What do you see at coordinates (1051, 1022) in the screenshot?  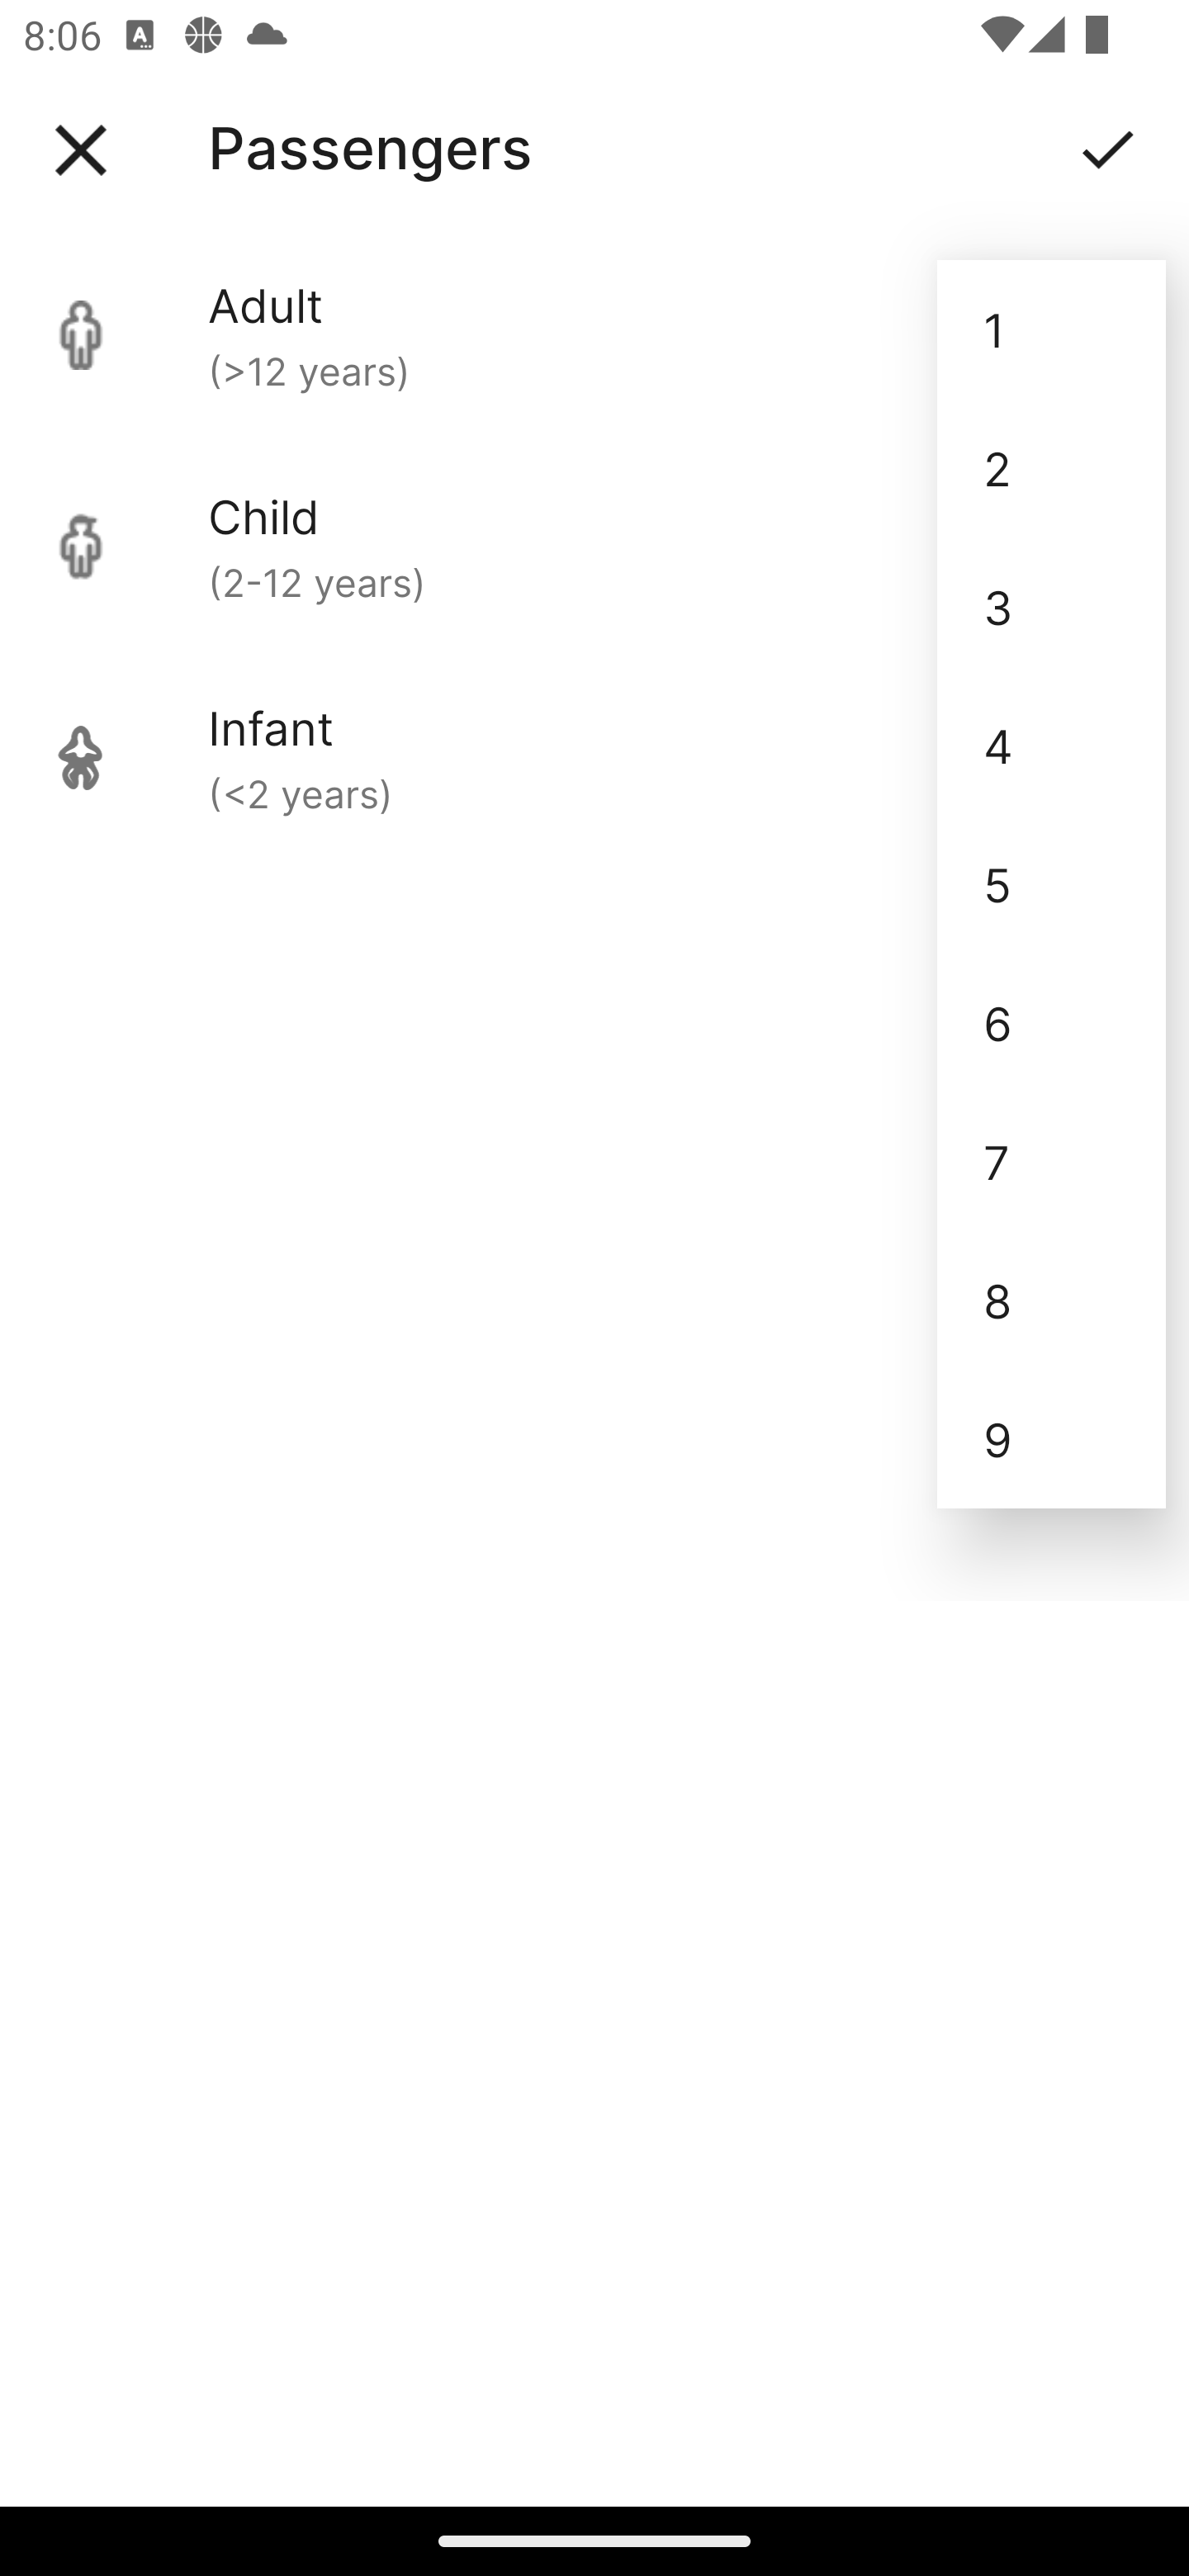 I see `6` at bounding box center [1051, 1022].